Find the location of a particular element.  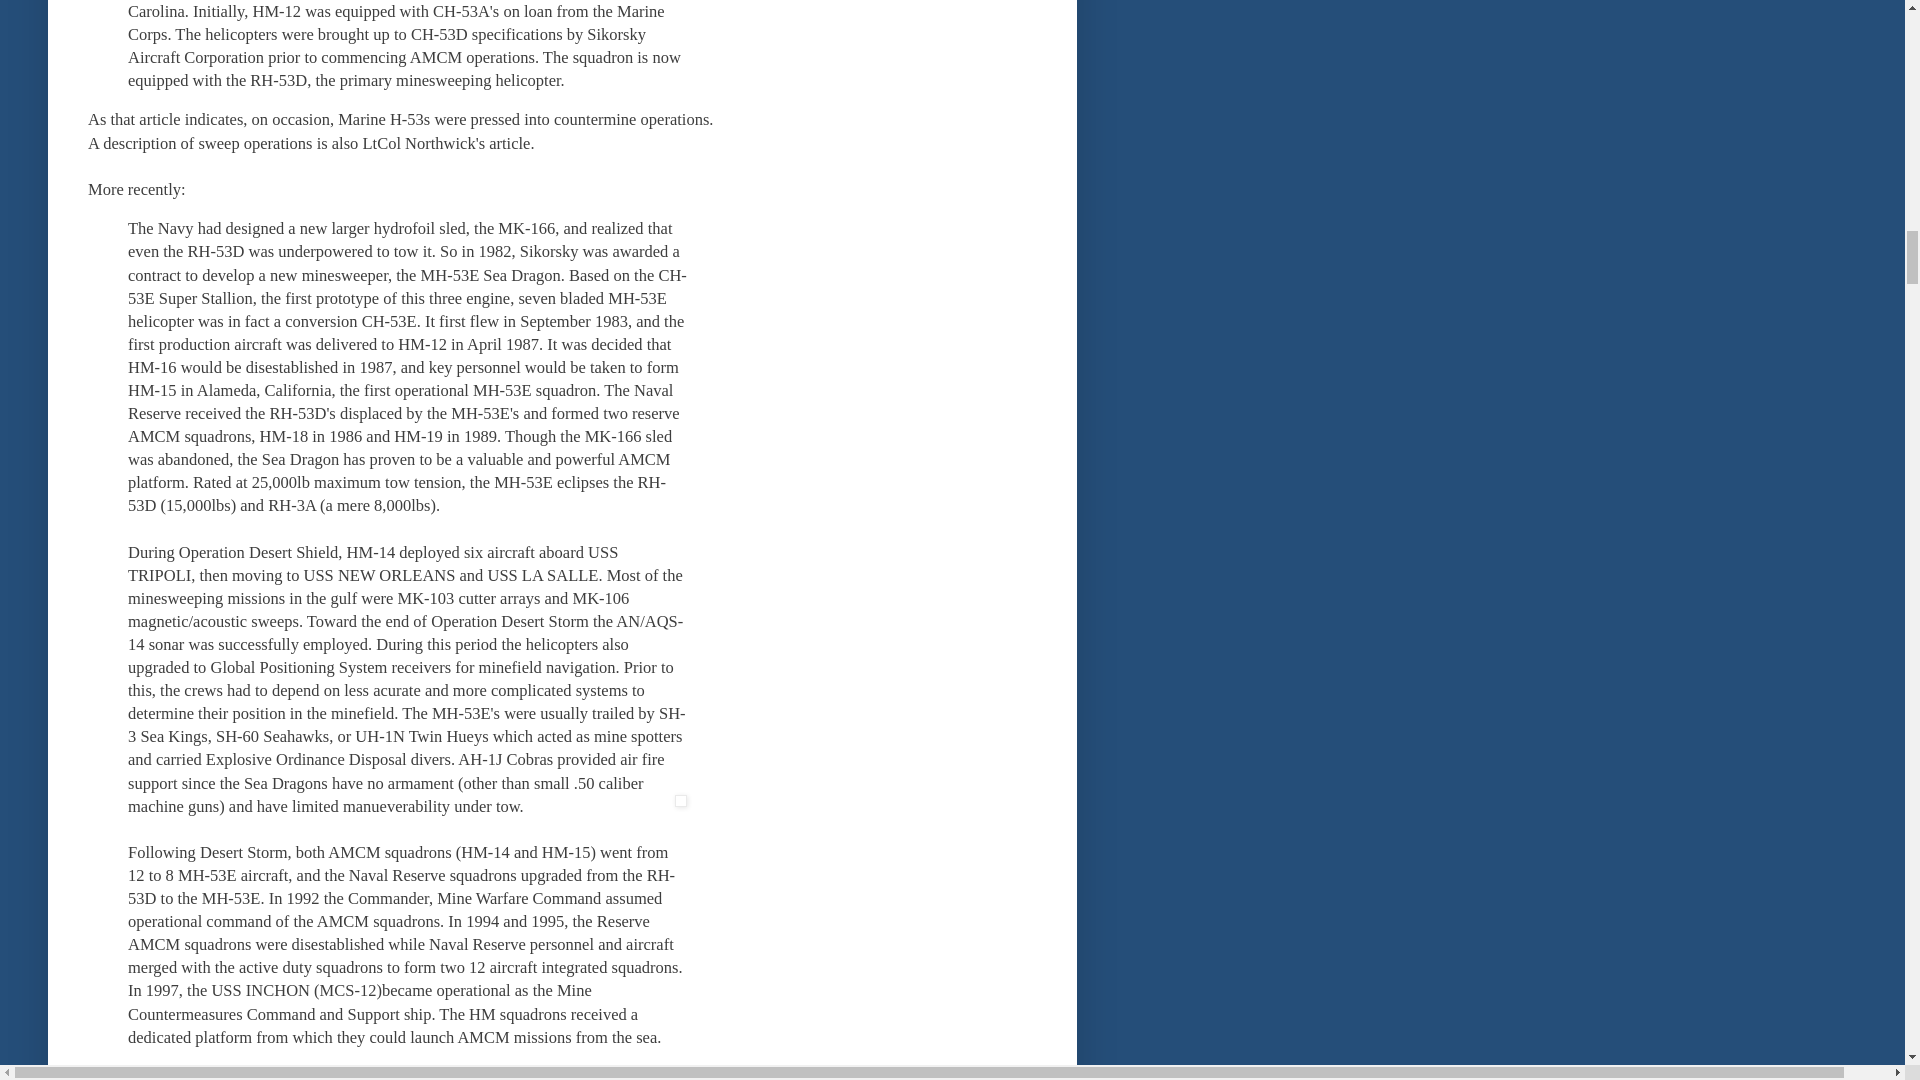

resources is located at coordinates (454, 1076).